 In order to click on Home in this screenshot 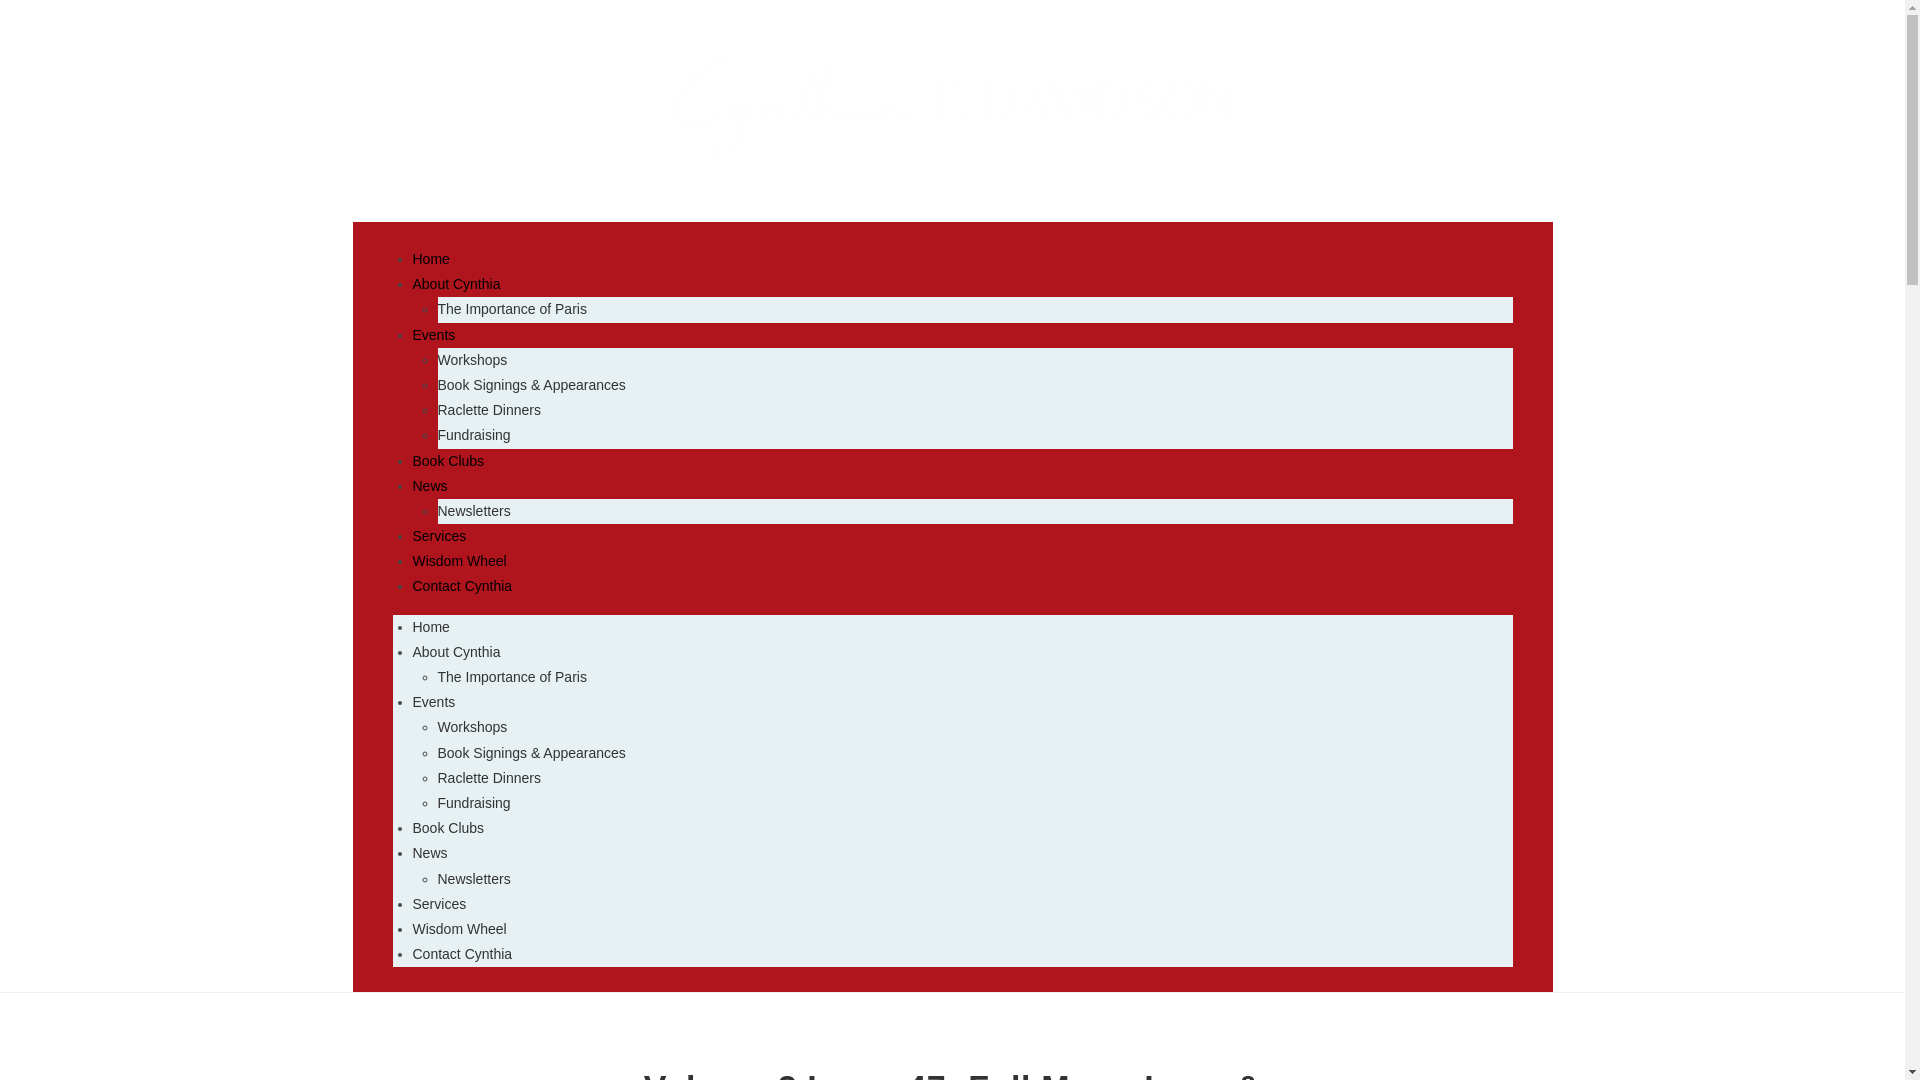, I will do `click(430, 258)`.